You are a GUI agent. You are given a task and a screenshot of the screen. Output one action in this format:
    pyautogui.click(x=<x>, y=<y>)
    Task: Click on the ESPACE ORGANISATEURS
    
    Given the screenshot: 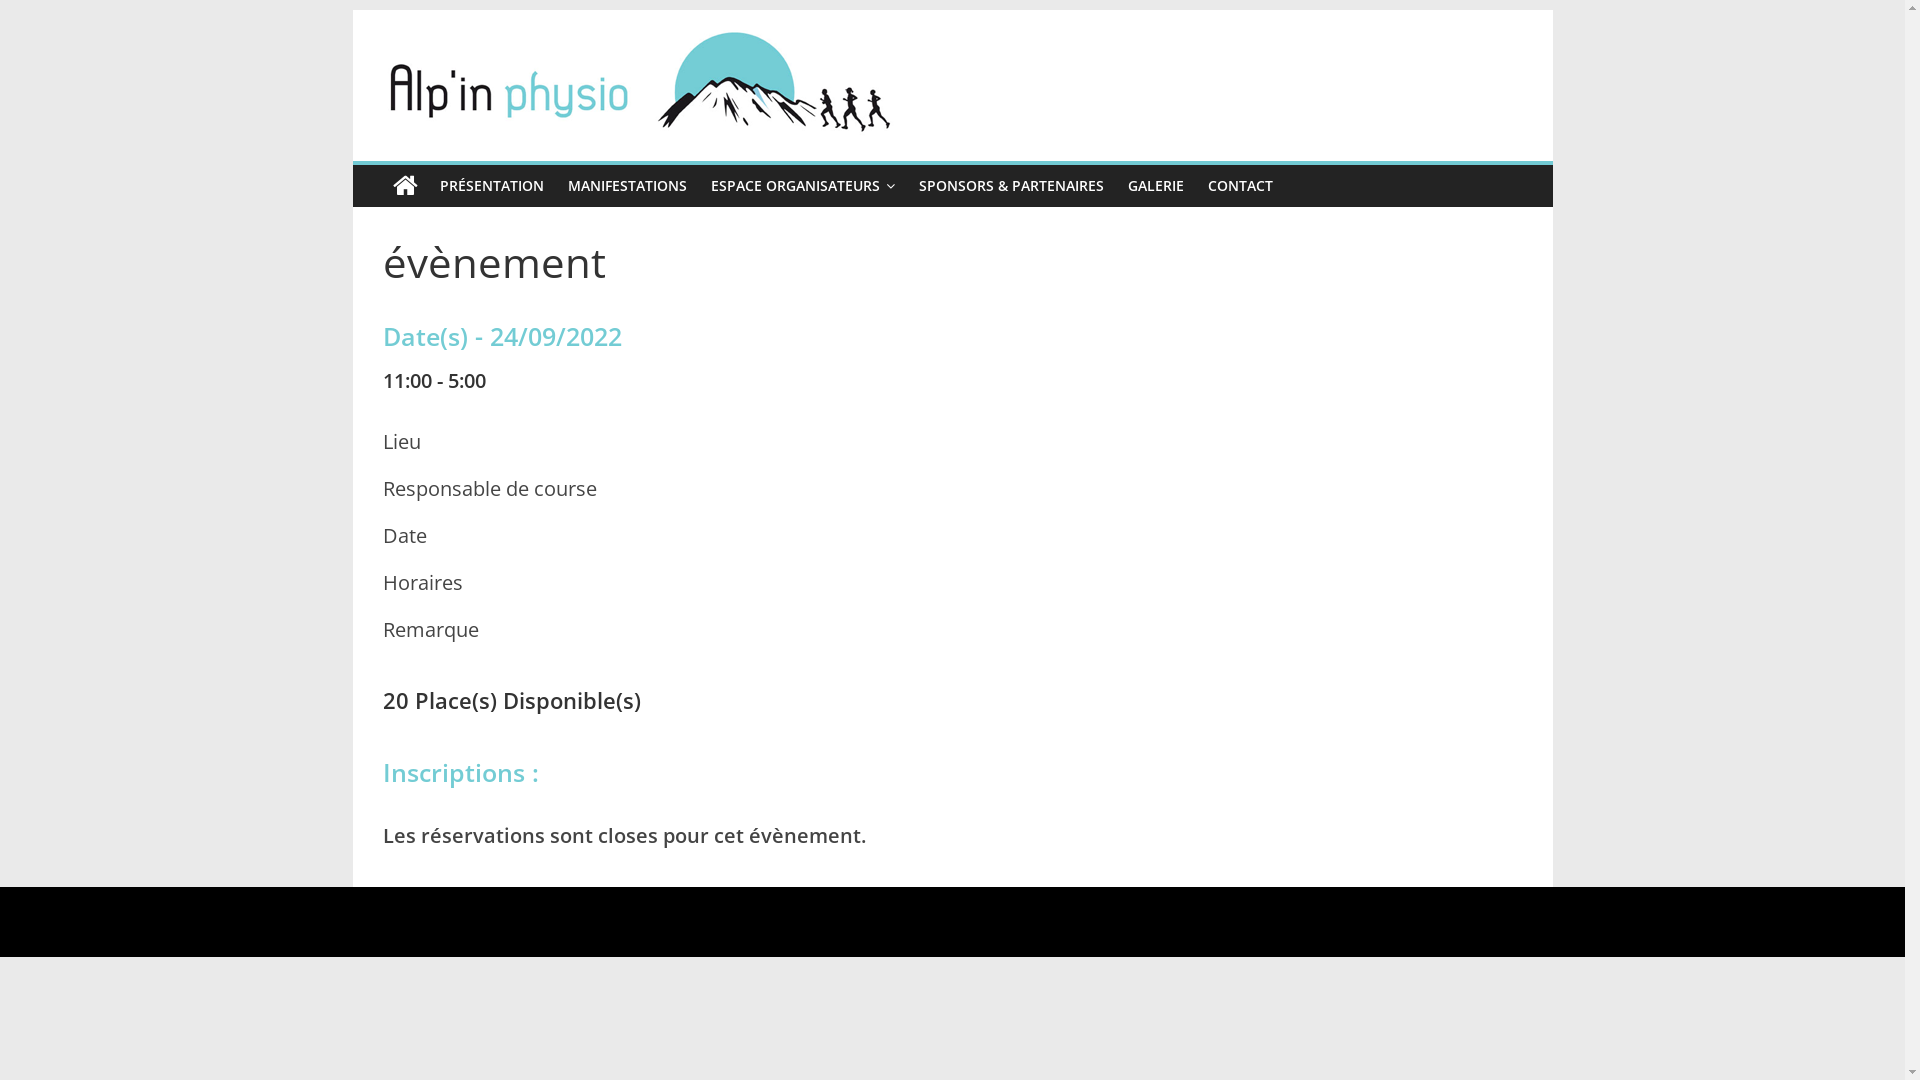 What is the action you would take?
    pyautogui.click(x=802, y=186)
    